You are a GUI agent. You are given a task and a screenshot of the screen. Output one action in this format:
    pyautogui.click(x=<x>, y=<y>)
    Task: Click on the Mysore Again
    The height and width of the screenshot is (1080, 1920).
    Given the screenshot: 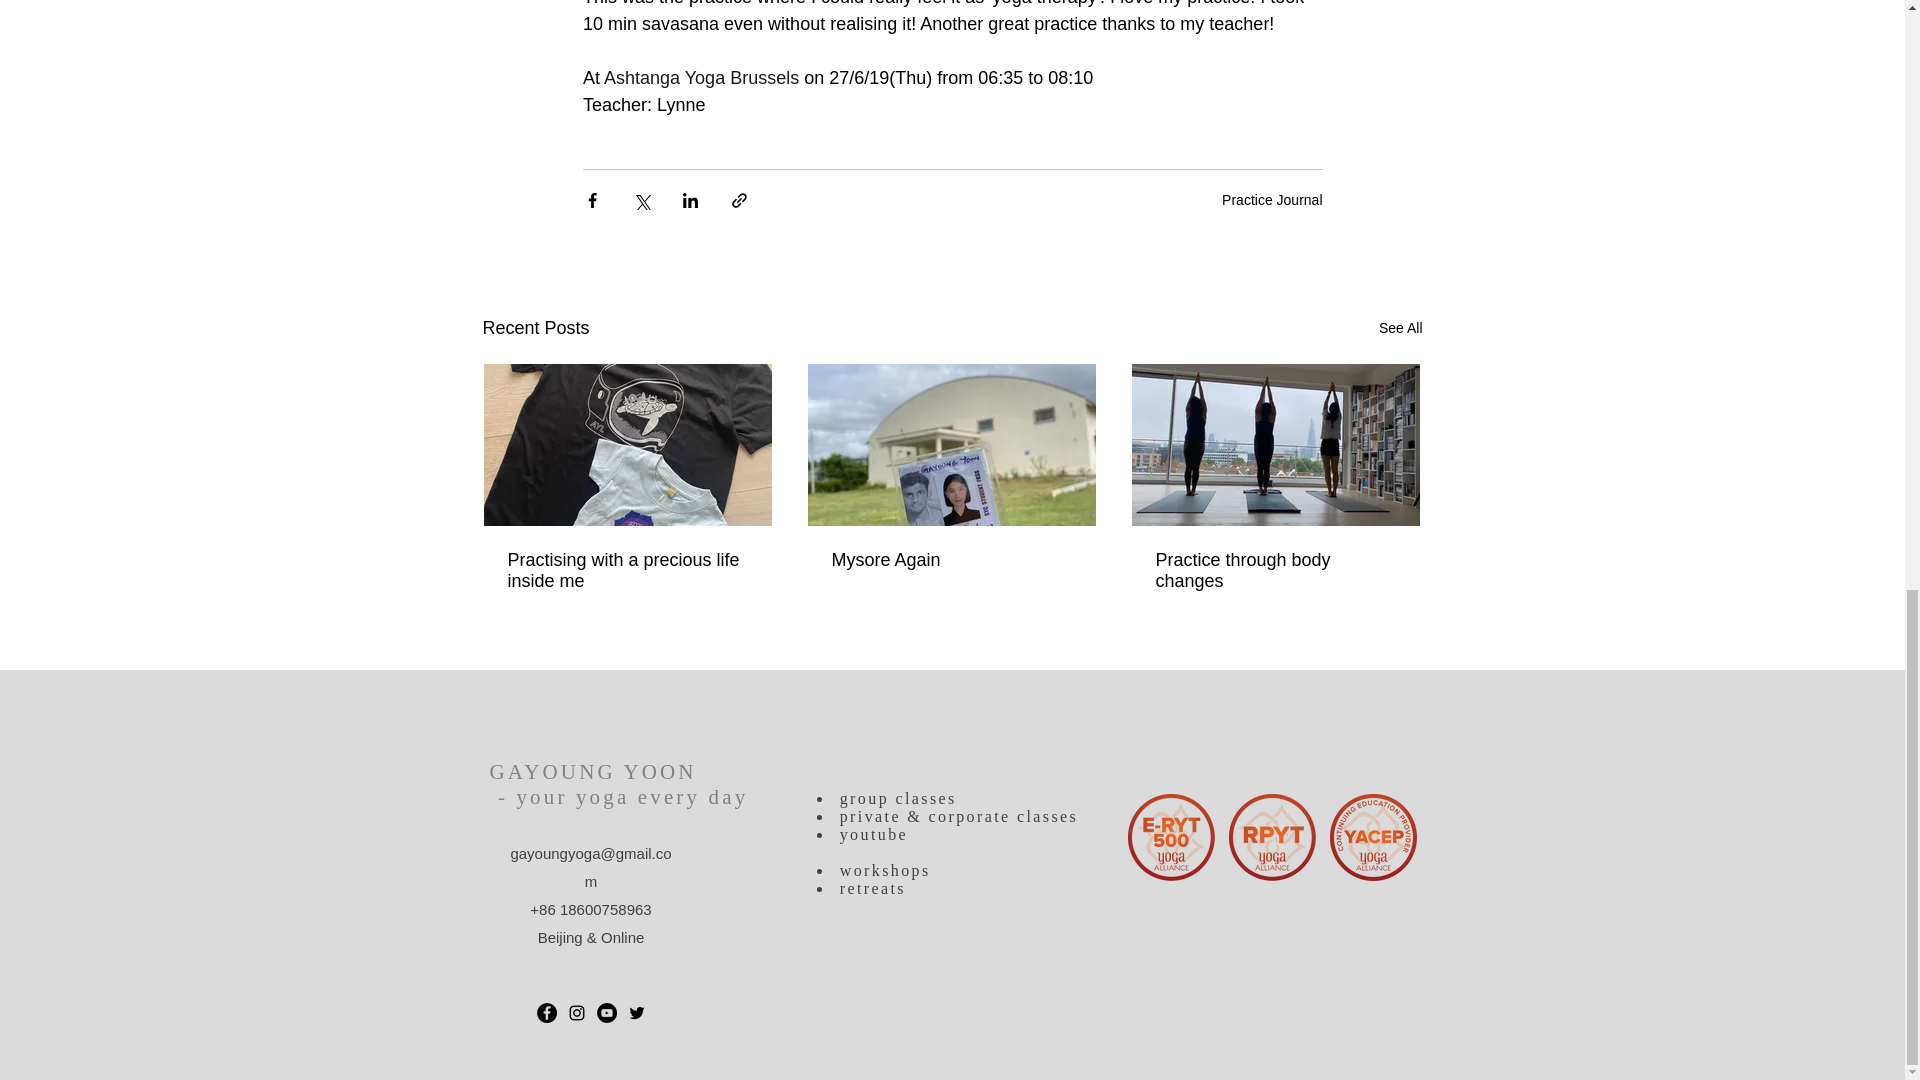 What is the action you would take?
    pyautogui.click(x=951, y=560)
    